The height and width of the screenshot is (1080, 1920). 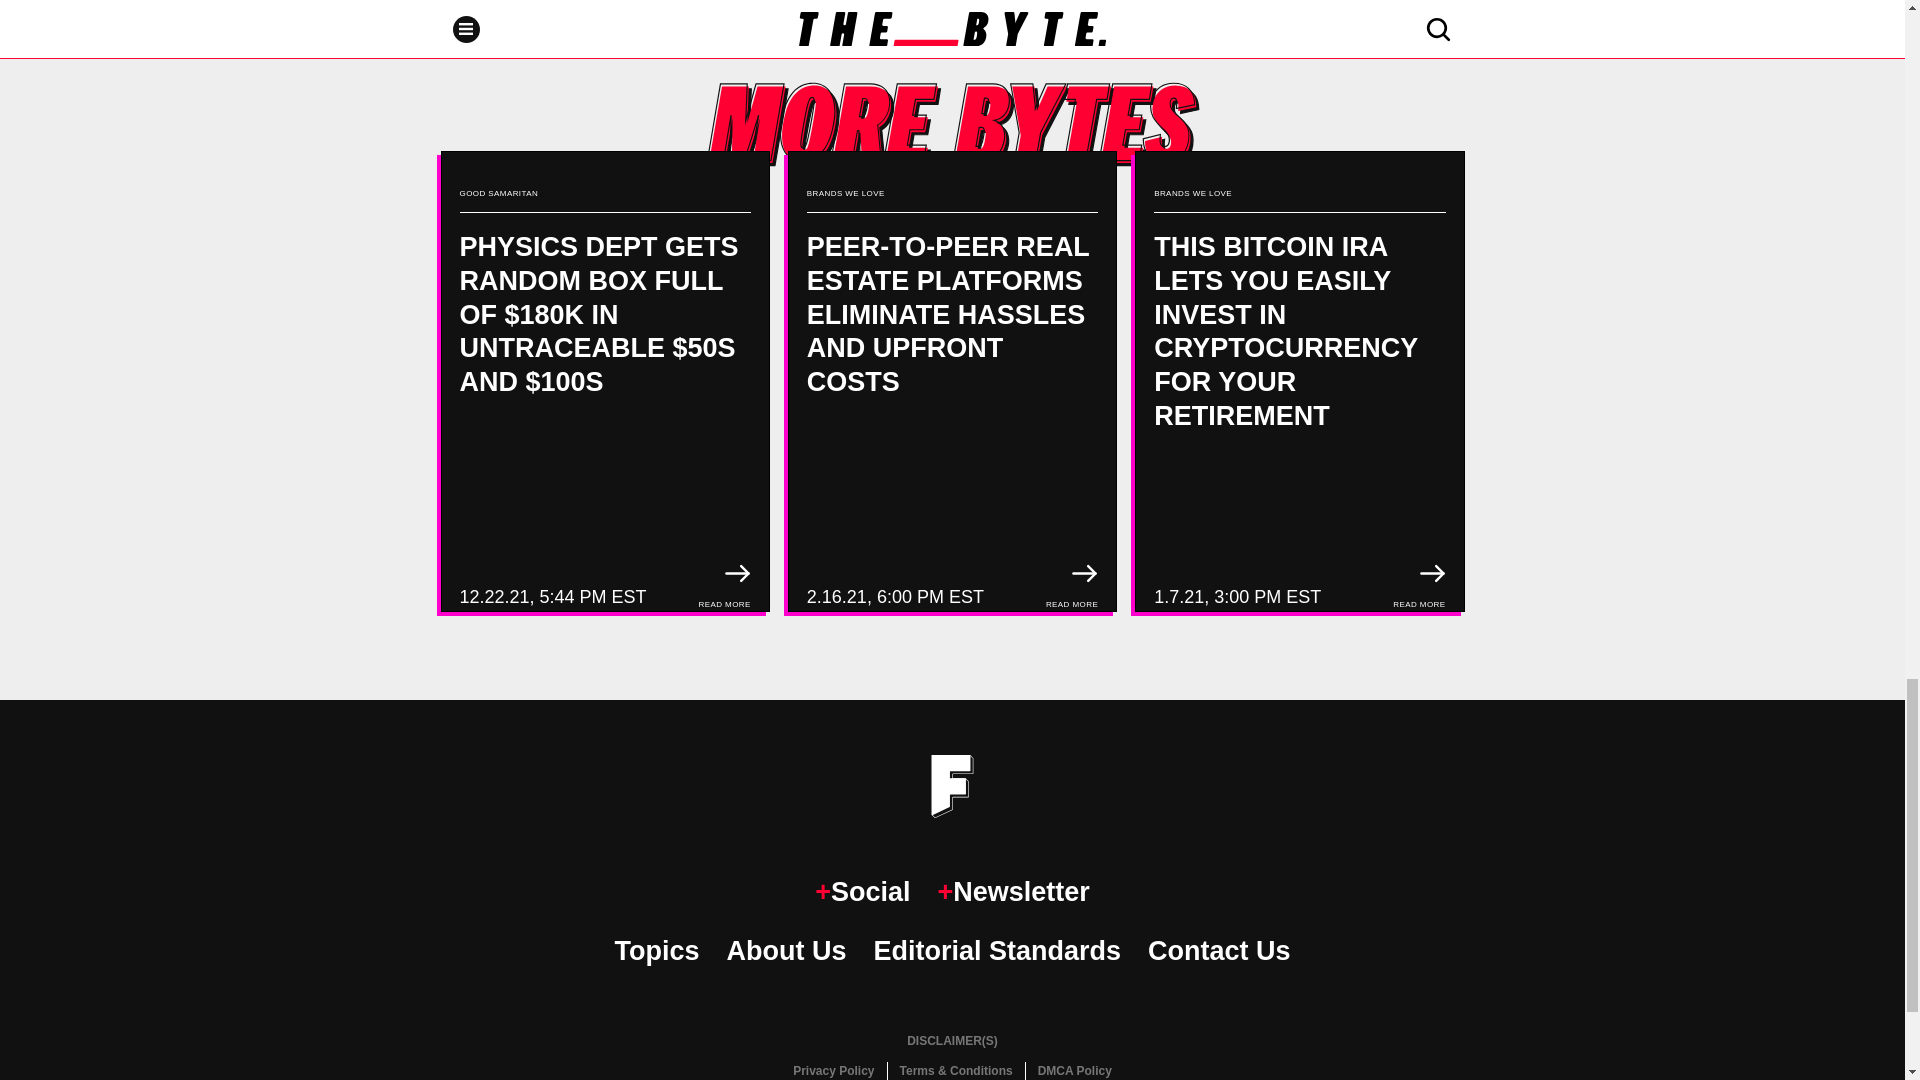 What do you see at coordinates (786, 951) in the screenshot?
I see `About Us` at bounding box center [786, 951].